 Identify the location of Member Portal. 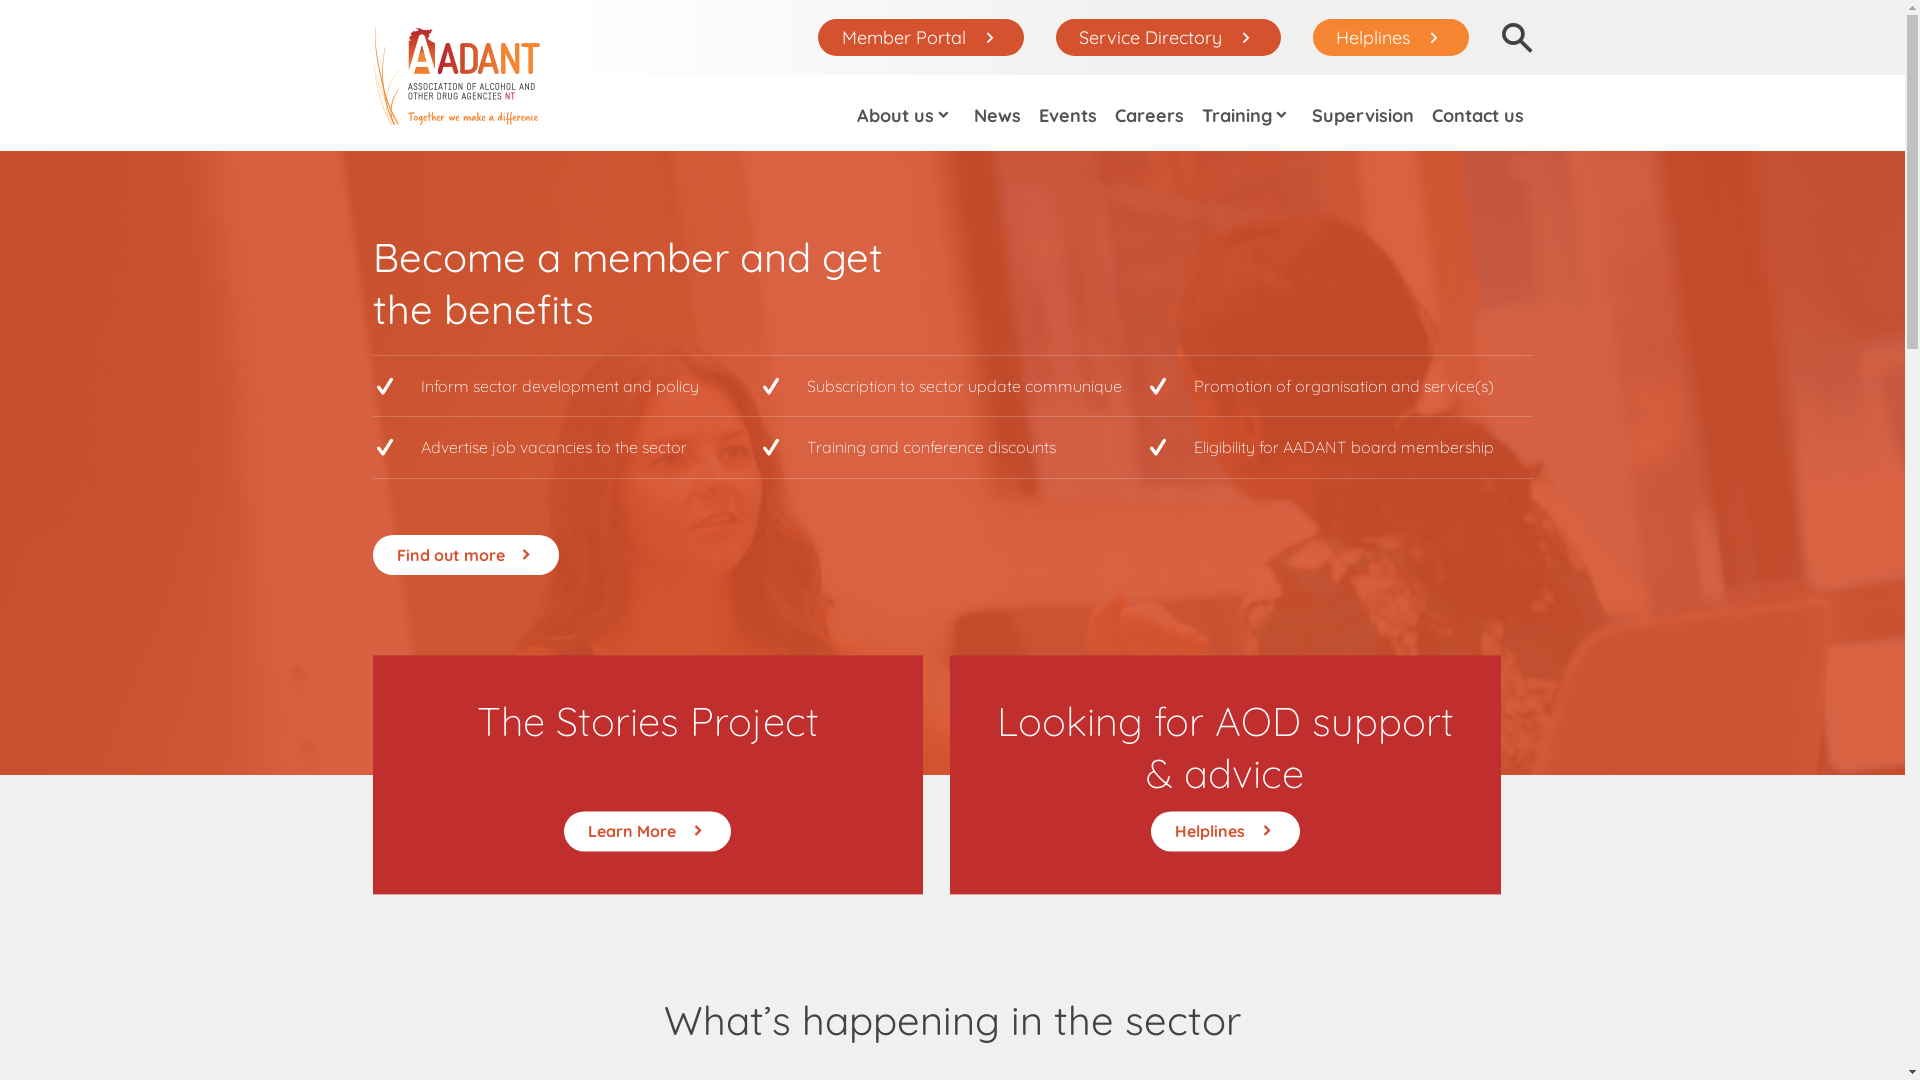
(921, 38).